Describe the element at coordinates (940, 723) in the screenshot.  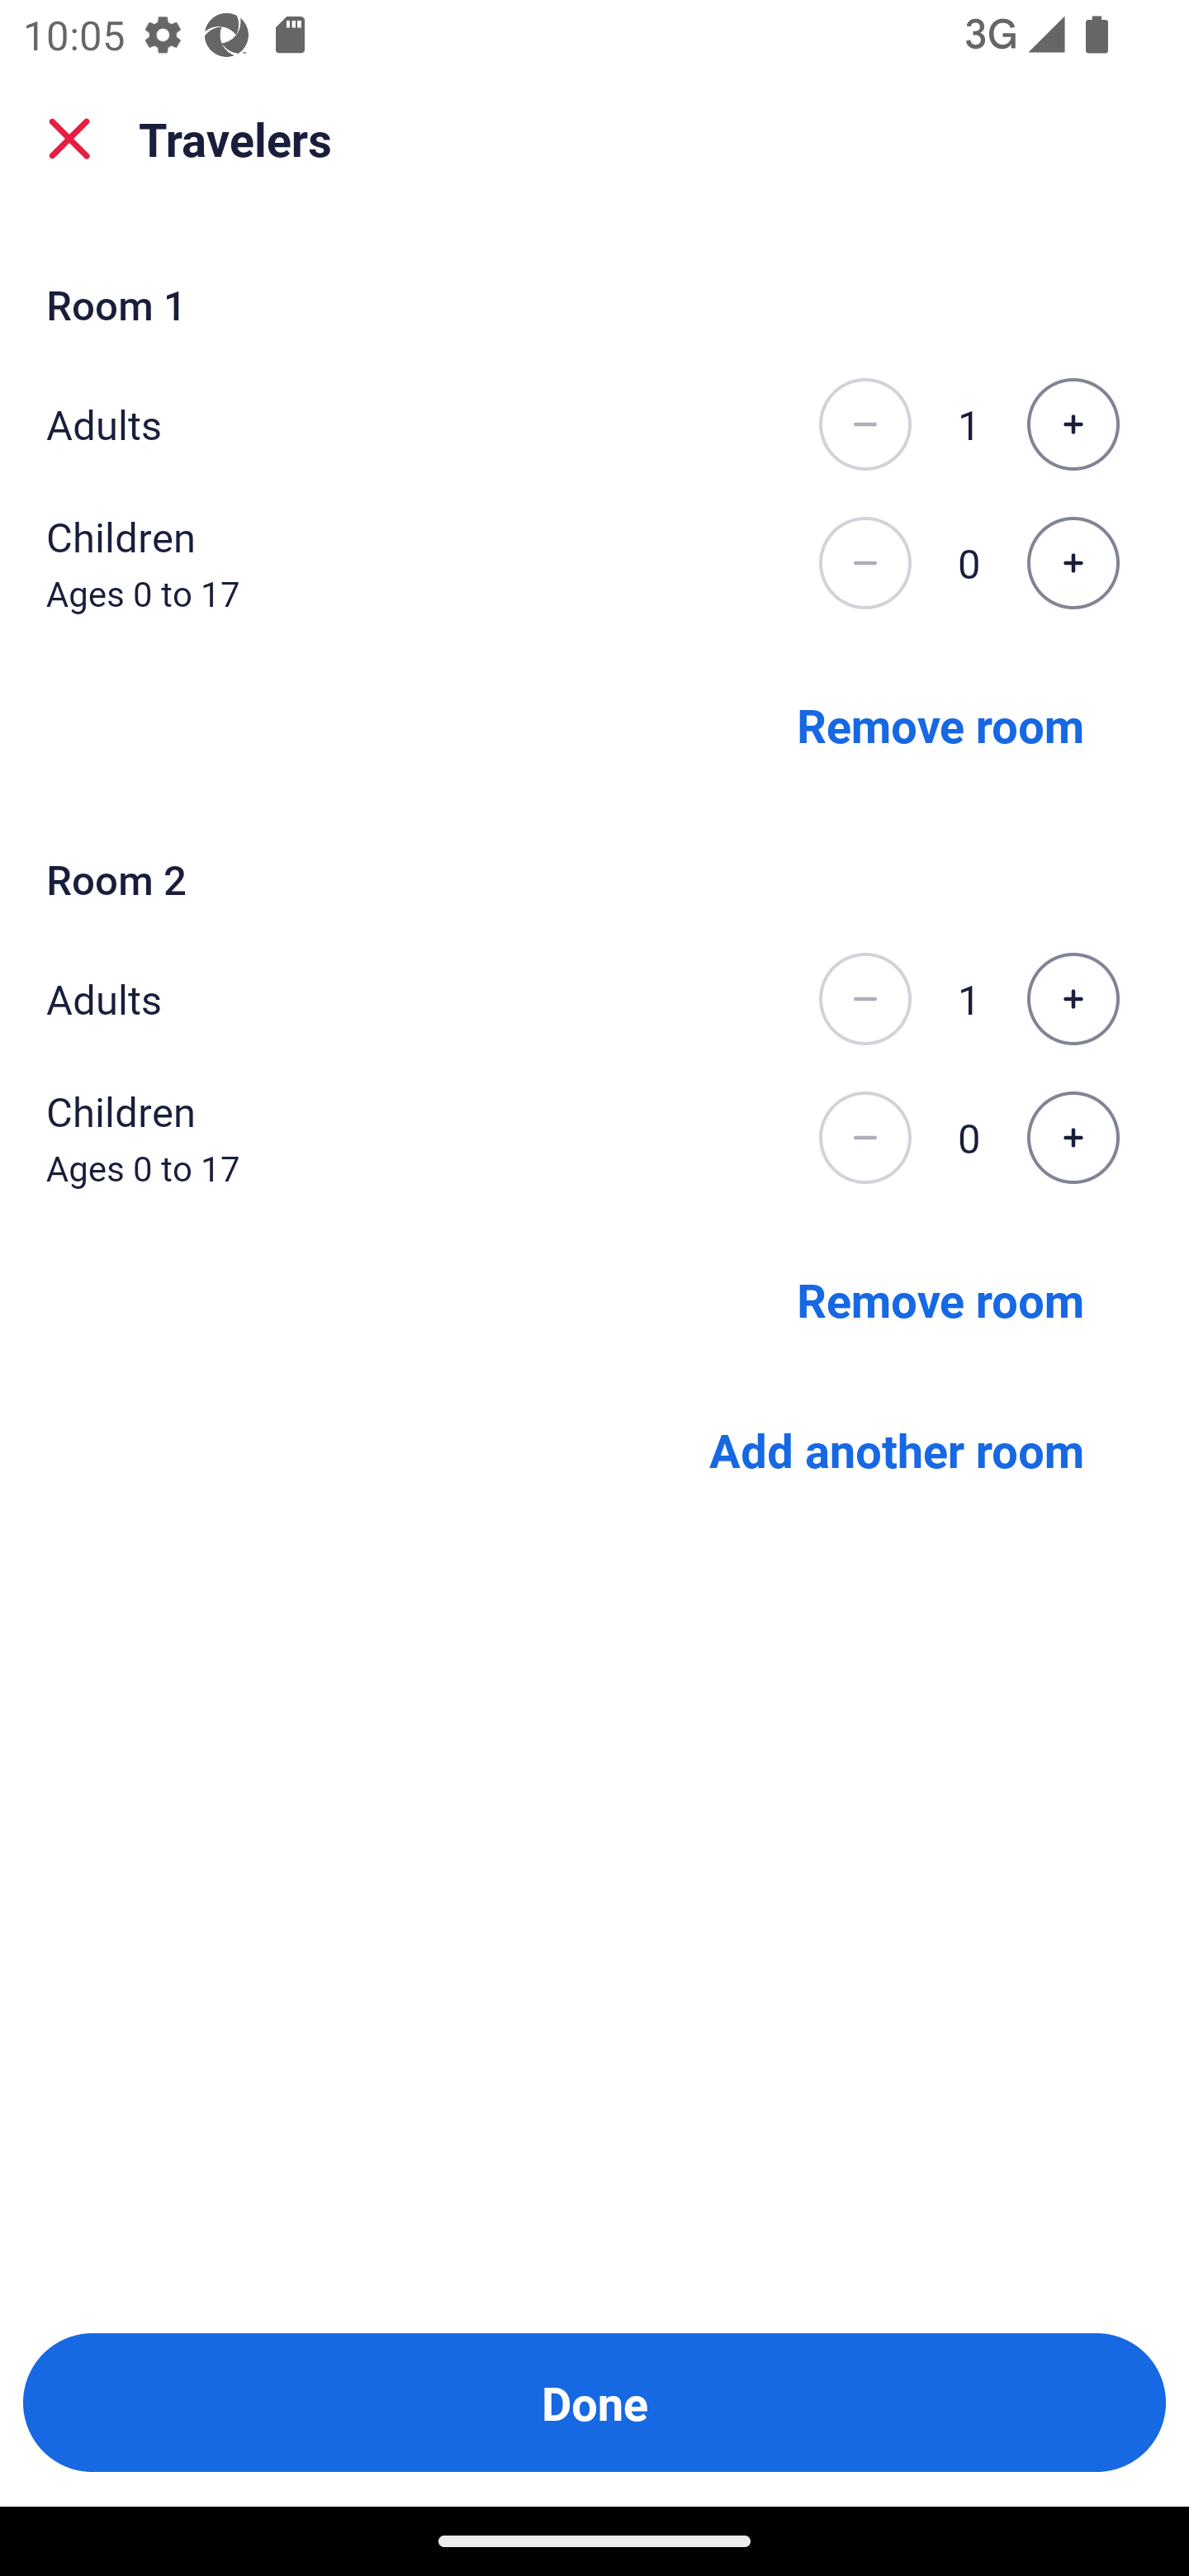
I see `Remove room` at that location.